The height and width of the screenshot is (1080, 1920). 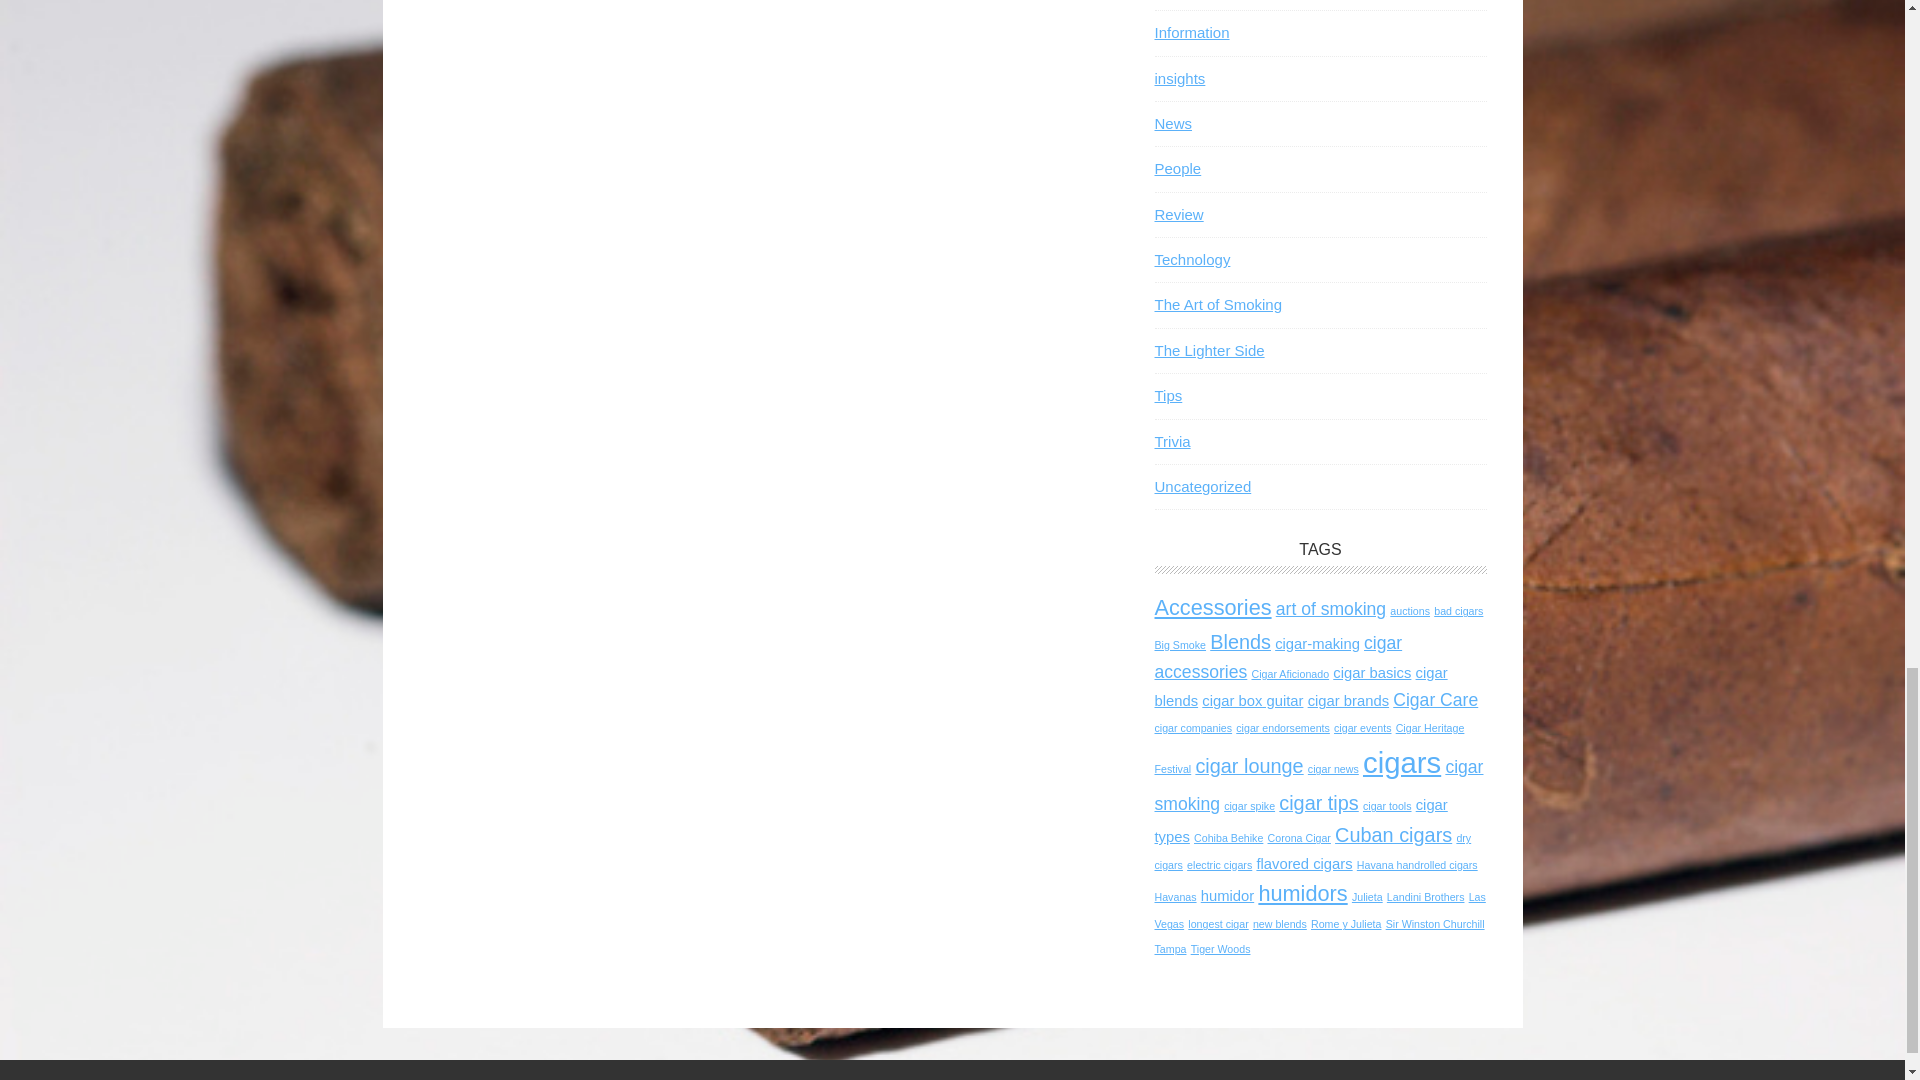 I want to click on insights, so click(x=1179, y=78).